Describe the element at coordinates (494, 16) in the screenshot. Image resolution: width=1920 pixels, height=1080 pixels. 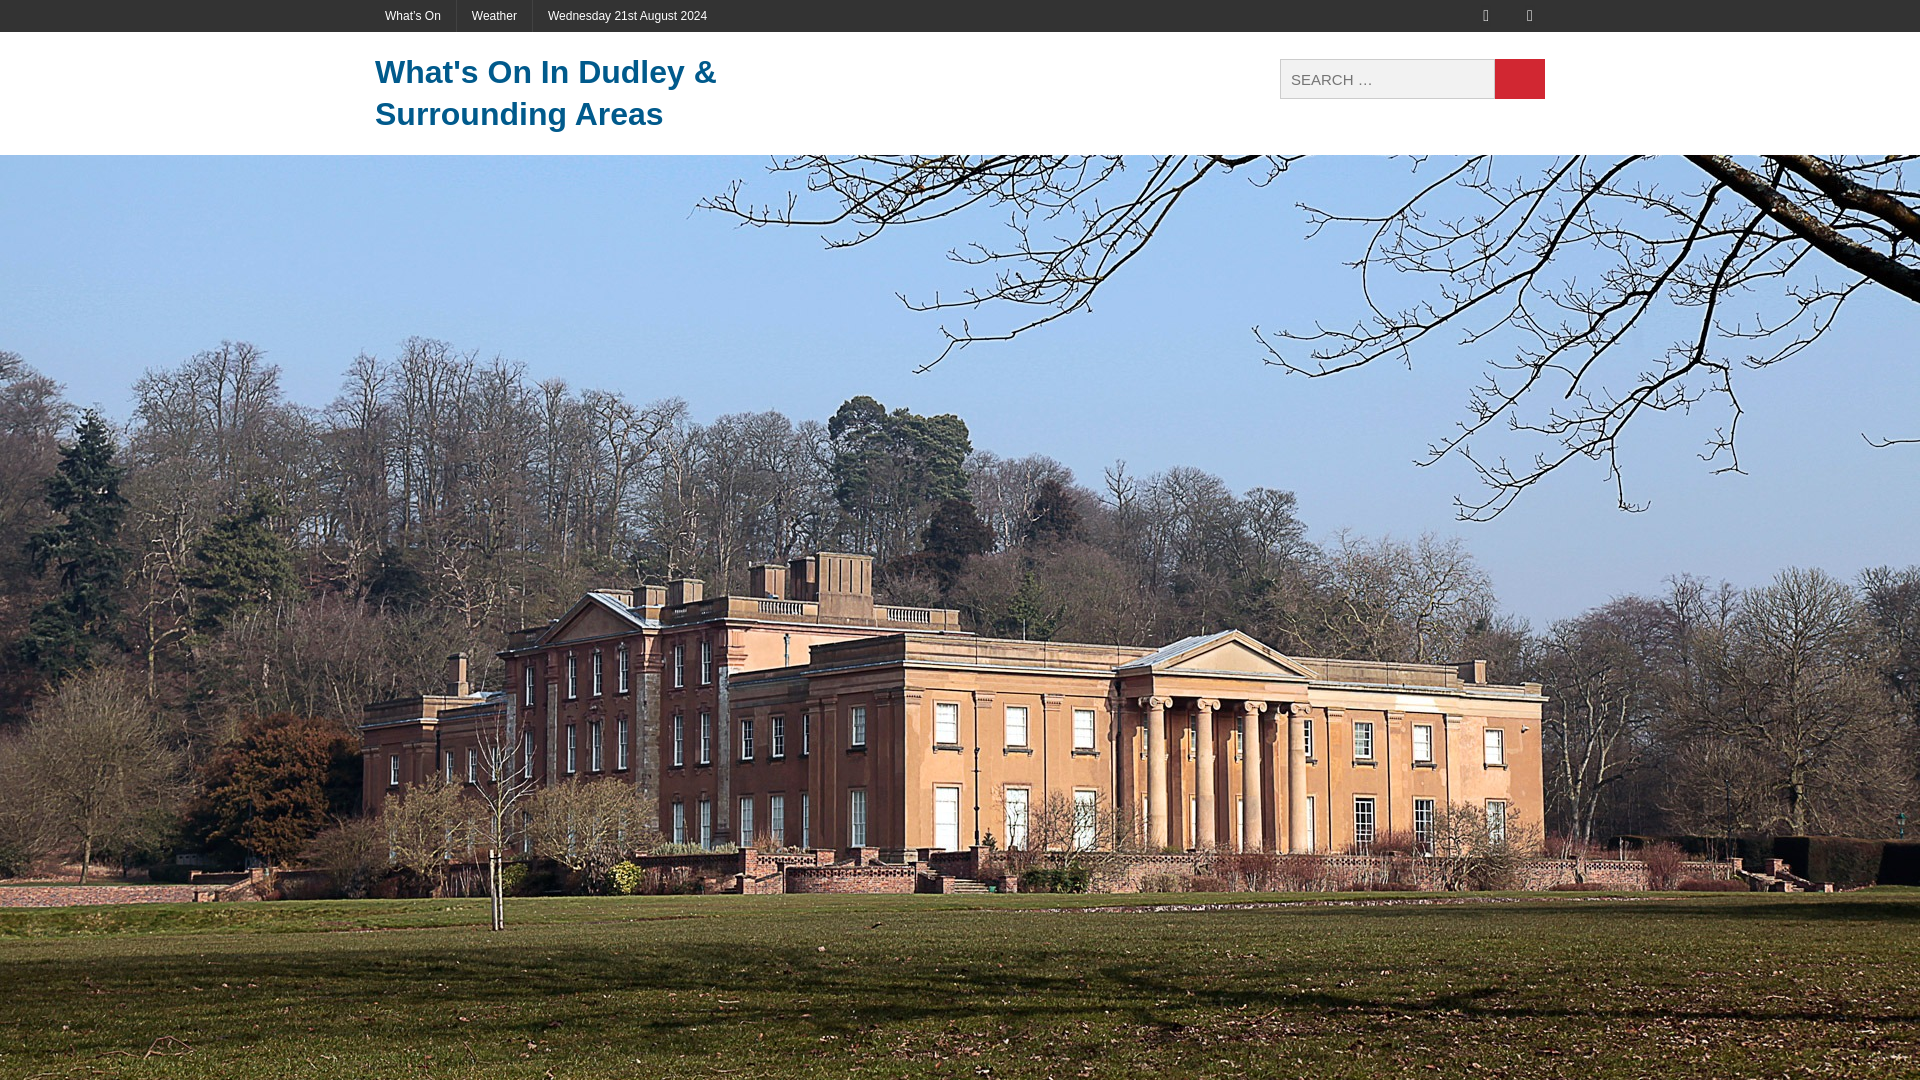
I see `Weather` at that location.